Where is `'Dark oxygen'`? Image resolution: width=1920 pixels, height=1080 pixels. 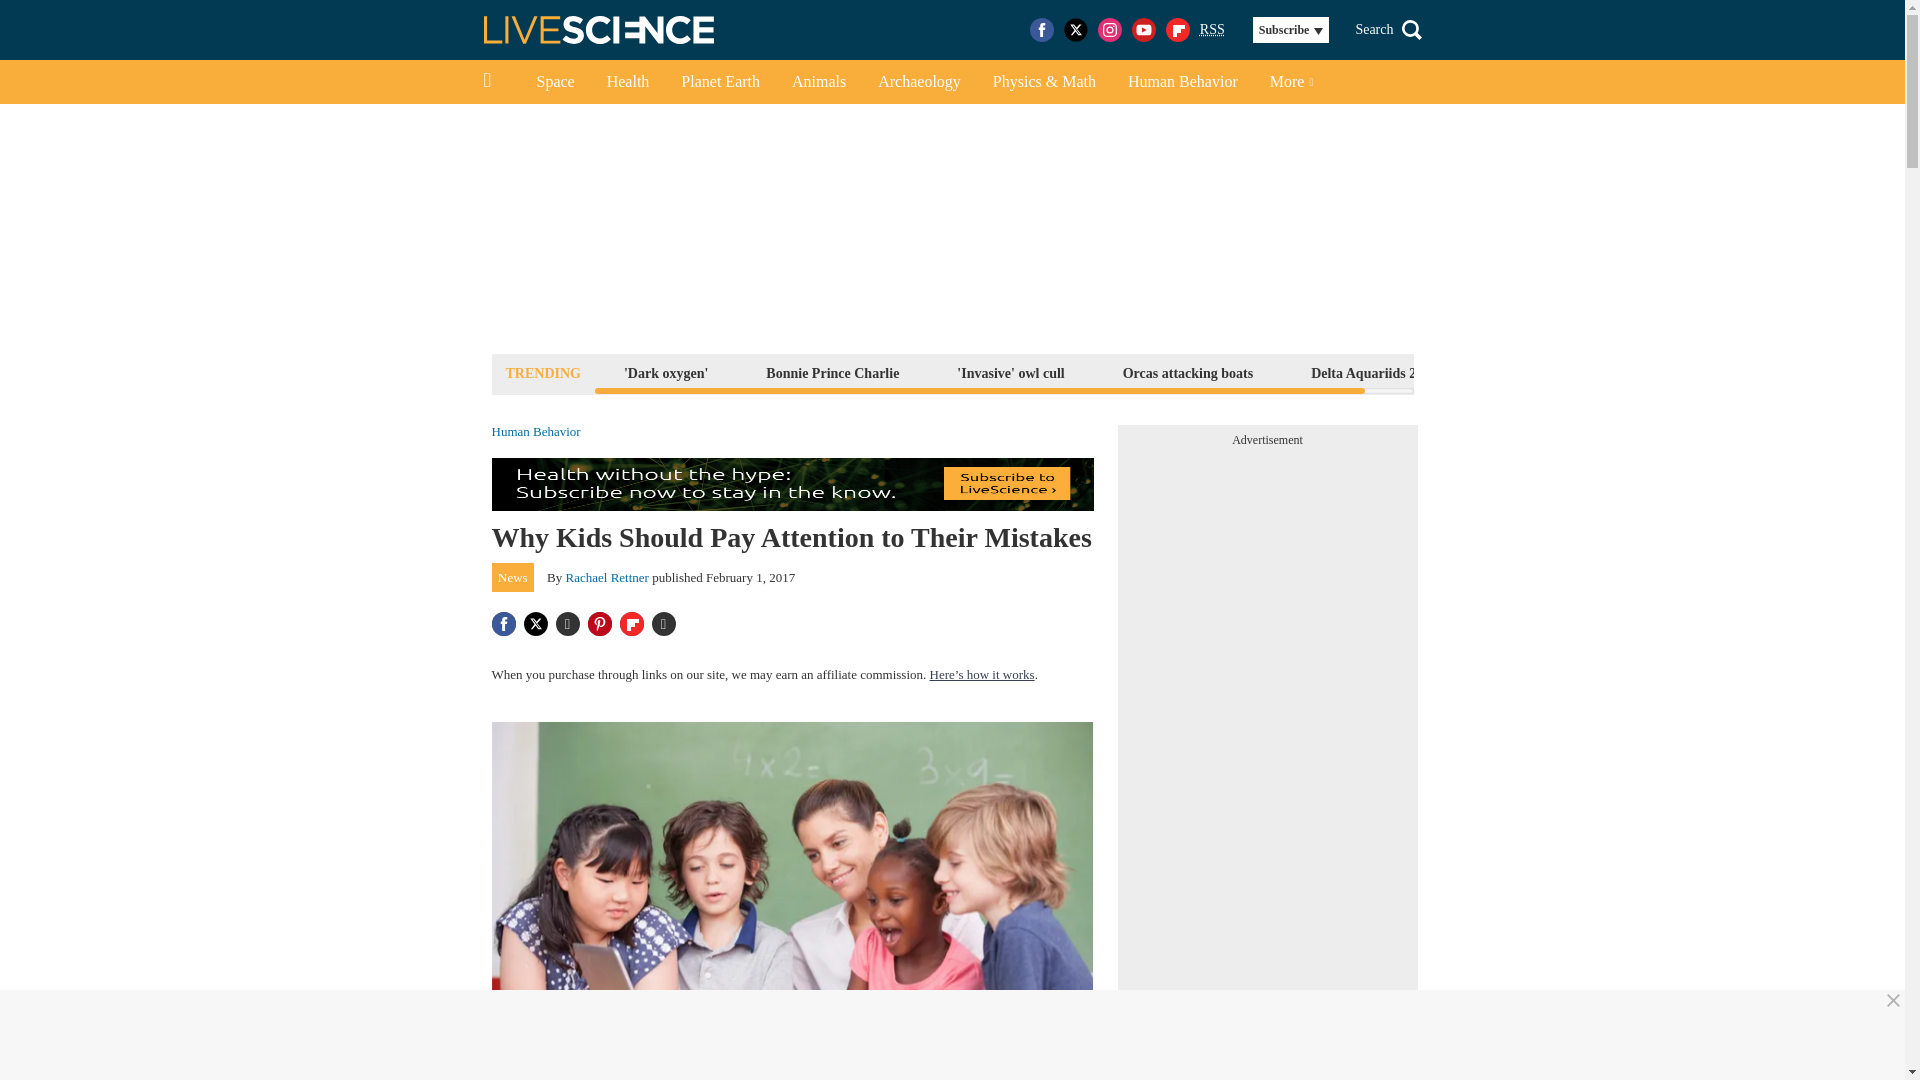 'Dark oxygen' is located at coordinates (665, 372).